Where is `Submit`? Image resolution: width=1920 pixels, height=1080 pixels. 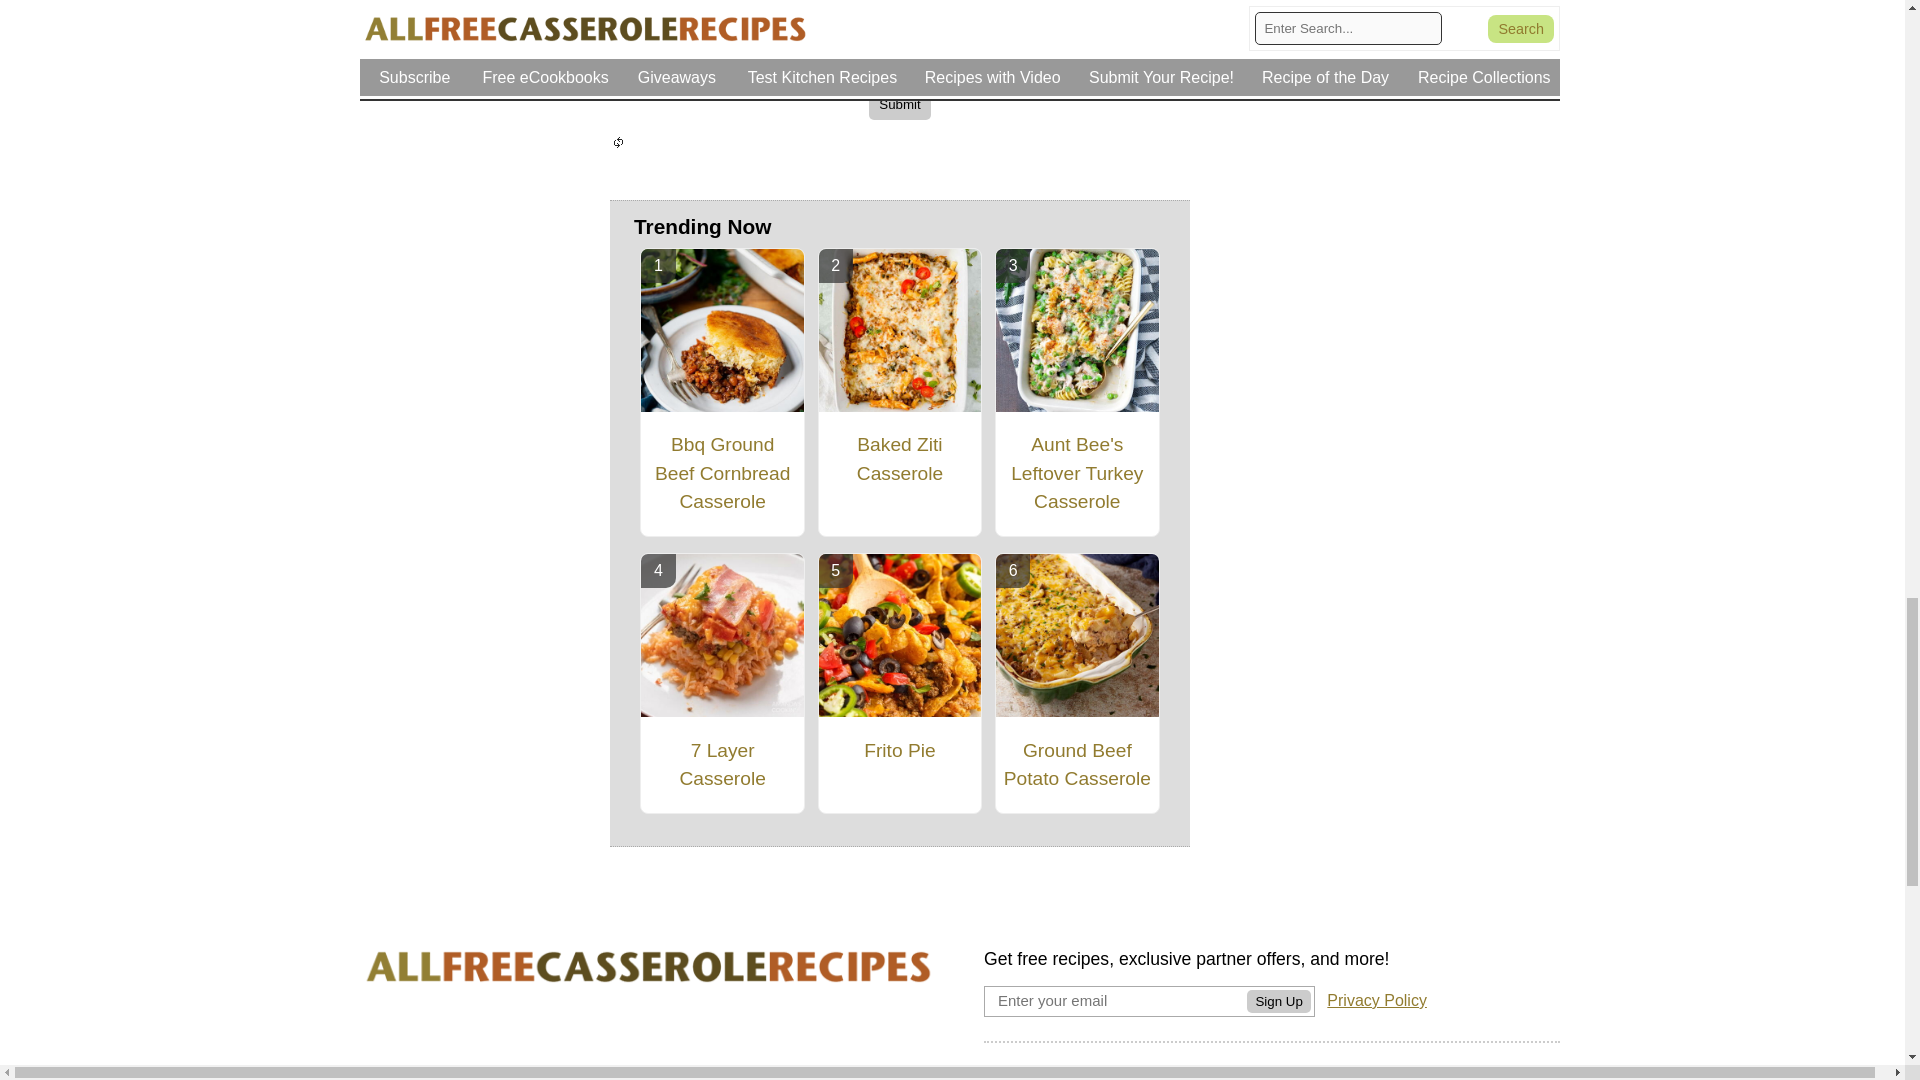
Submit is located at coordinates (899, 104).